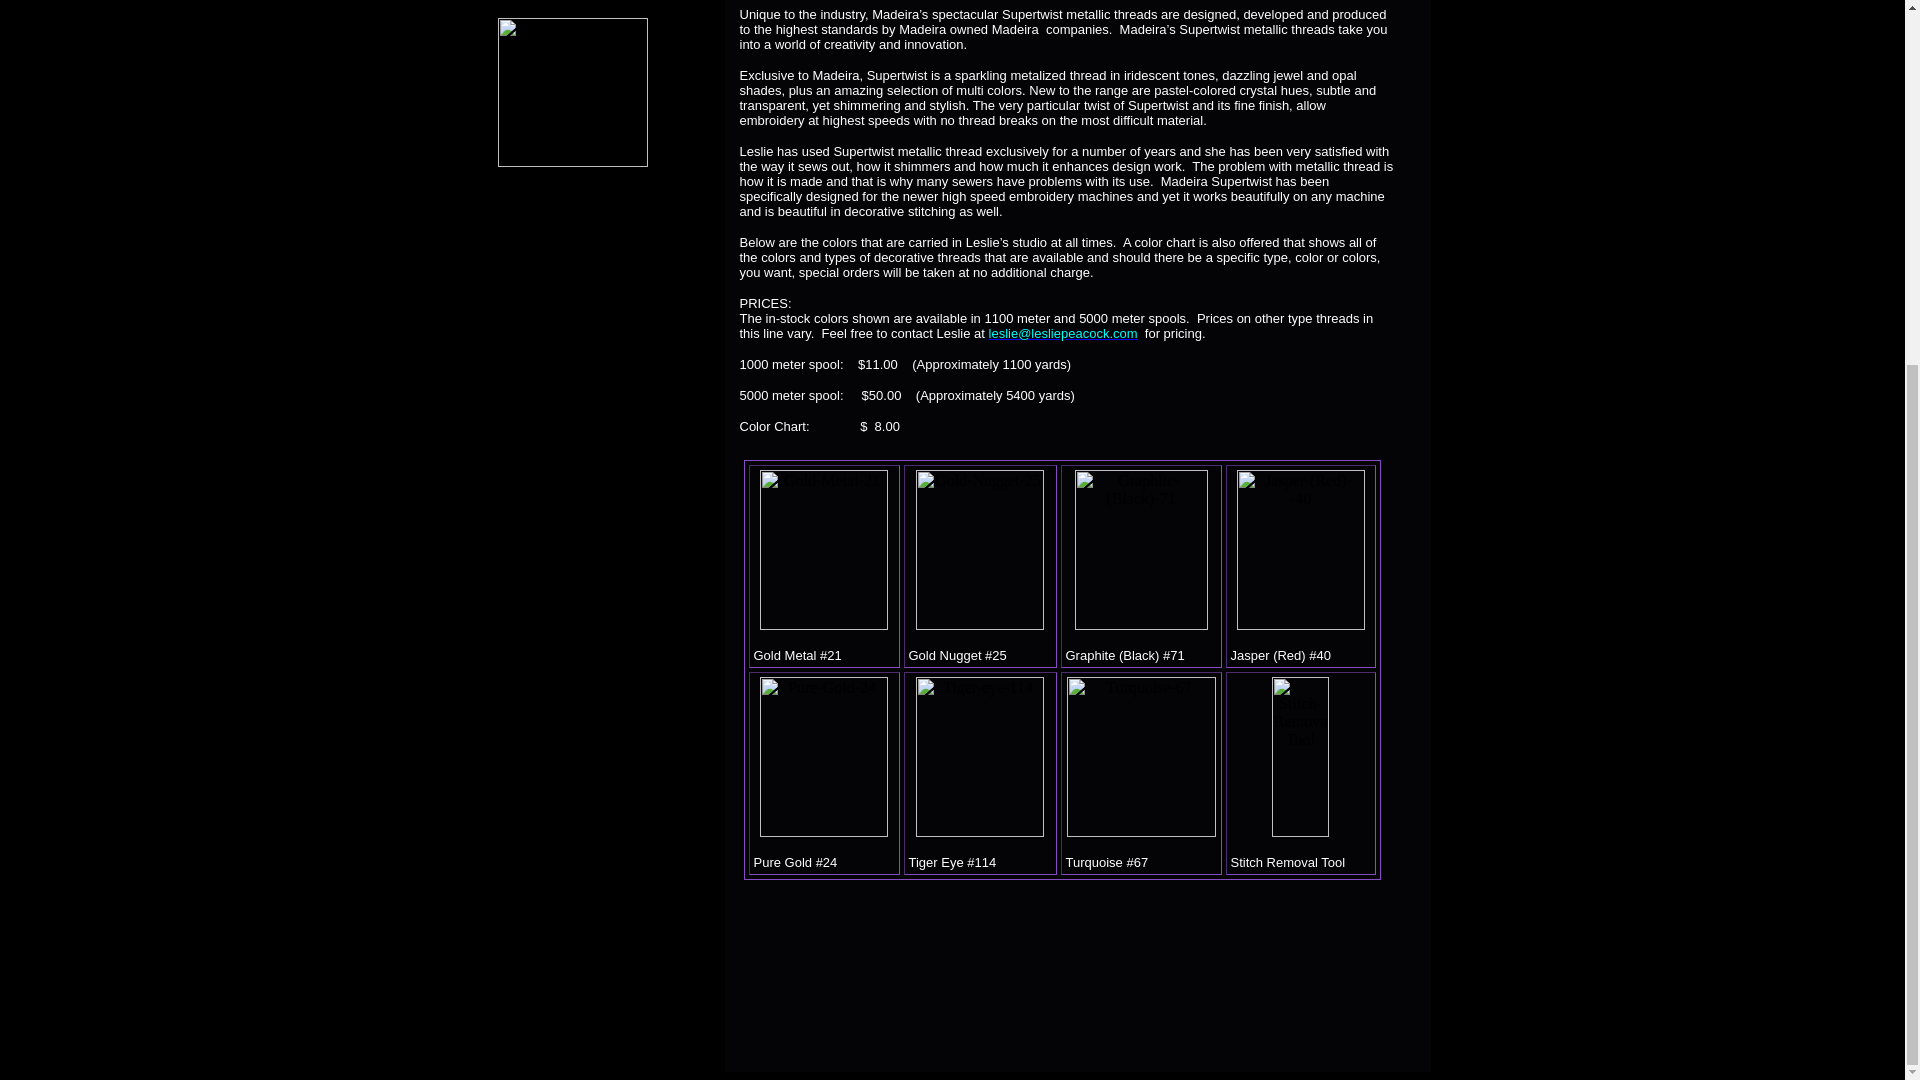 The height and width of the screenshot is (1080, 1920). What do you see at coordinates (824, 549) in the screenshot?
I see `Gold-Metal-21` at bounding box center [824, 549].